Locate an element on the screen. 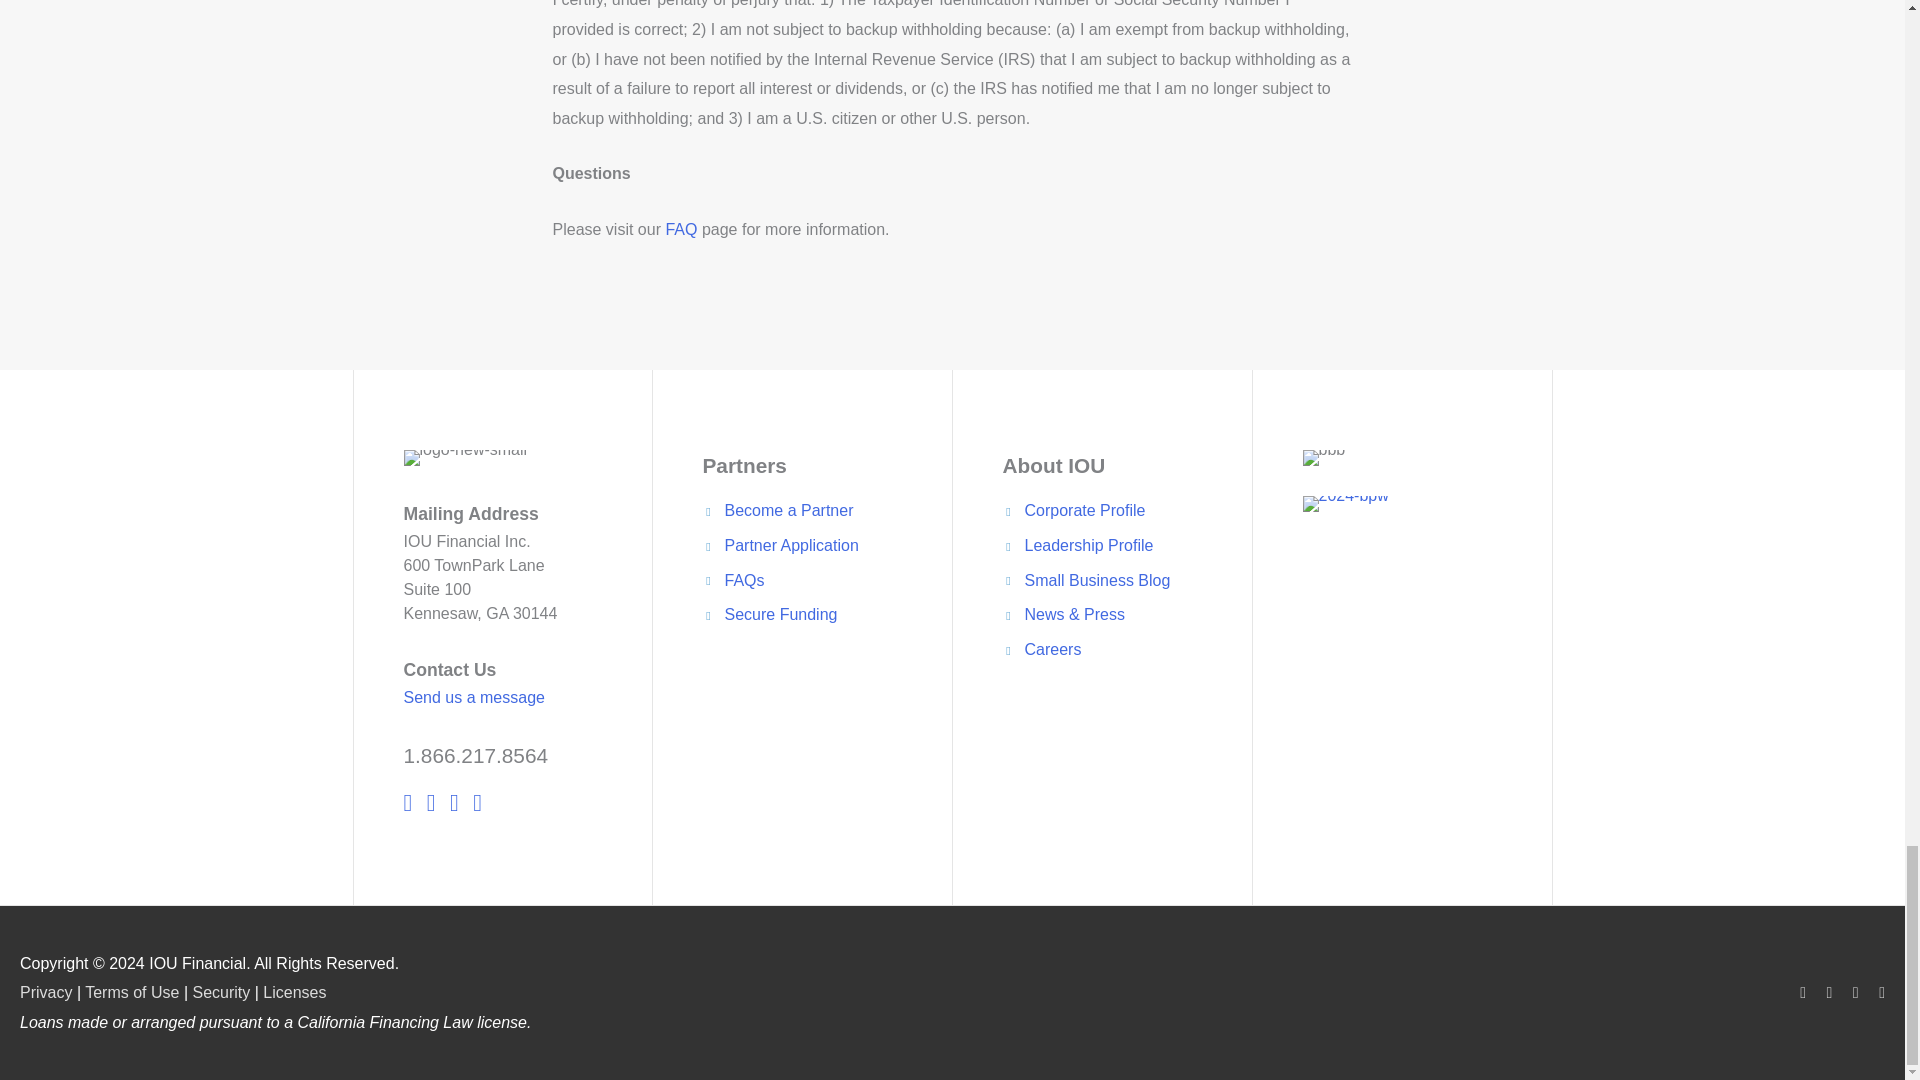 The image size is (1920, 1080). Small Business Blog is located at coordinates (1096, 580).